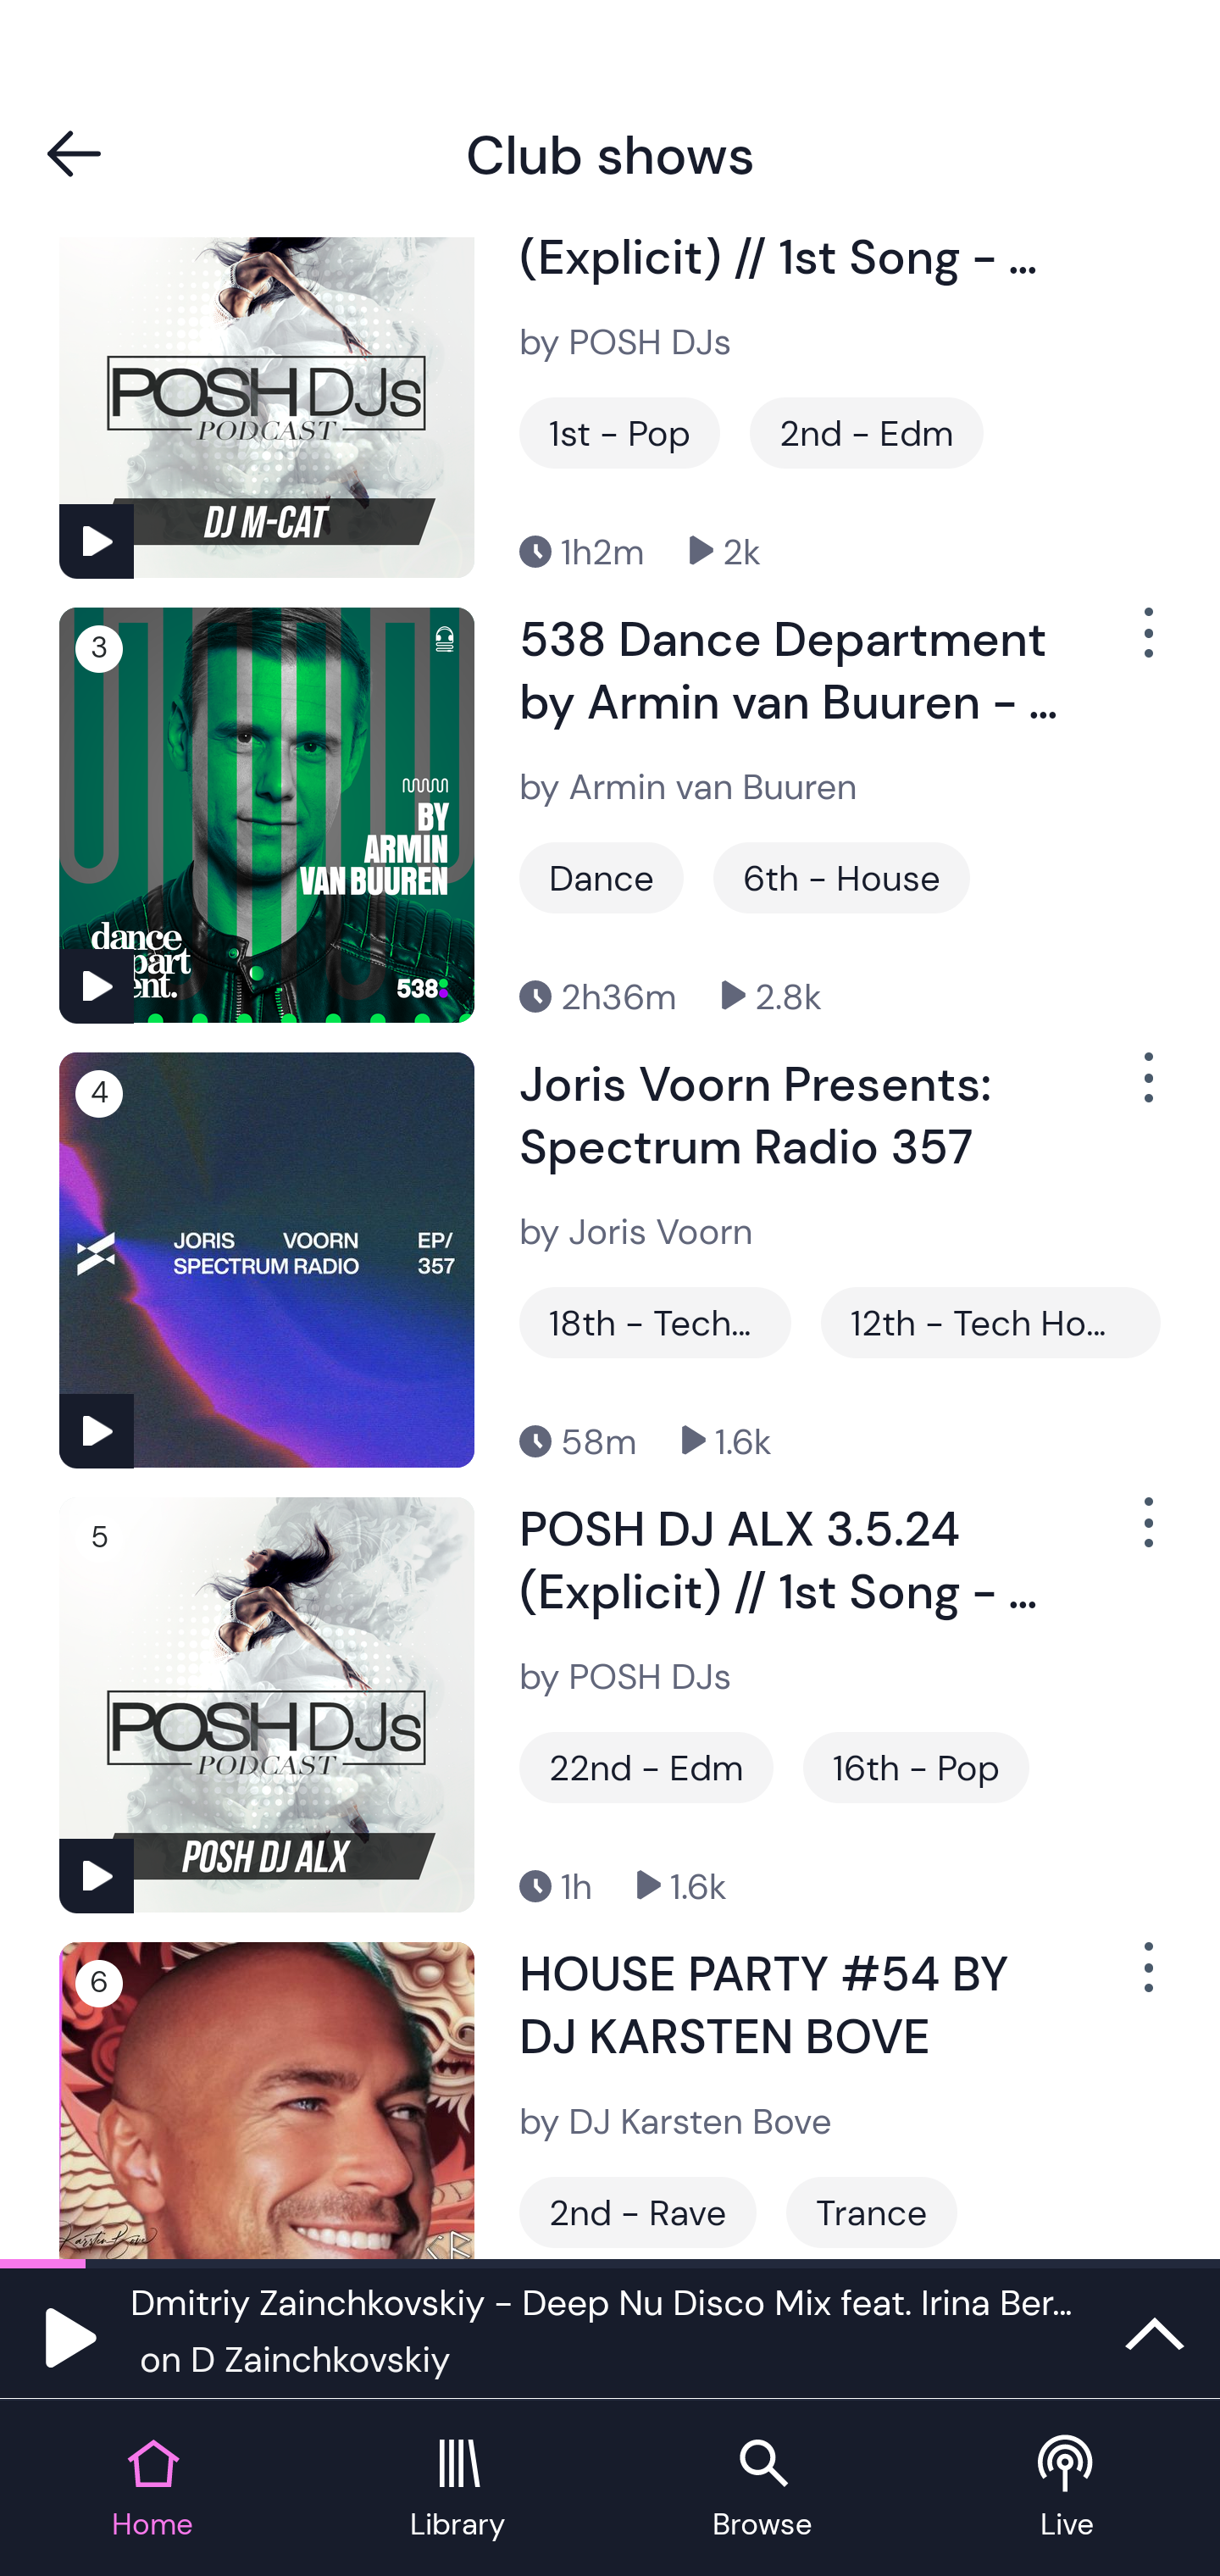  Describe the element at coordinates (866, 432) in the screenshot. I see `2nd - Edm` at that location.